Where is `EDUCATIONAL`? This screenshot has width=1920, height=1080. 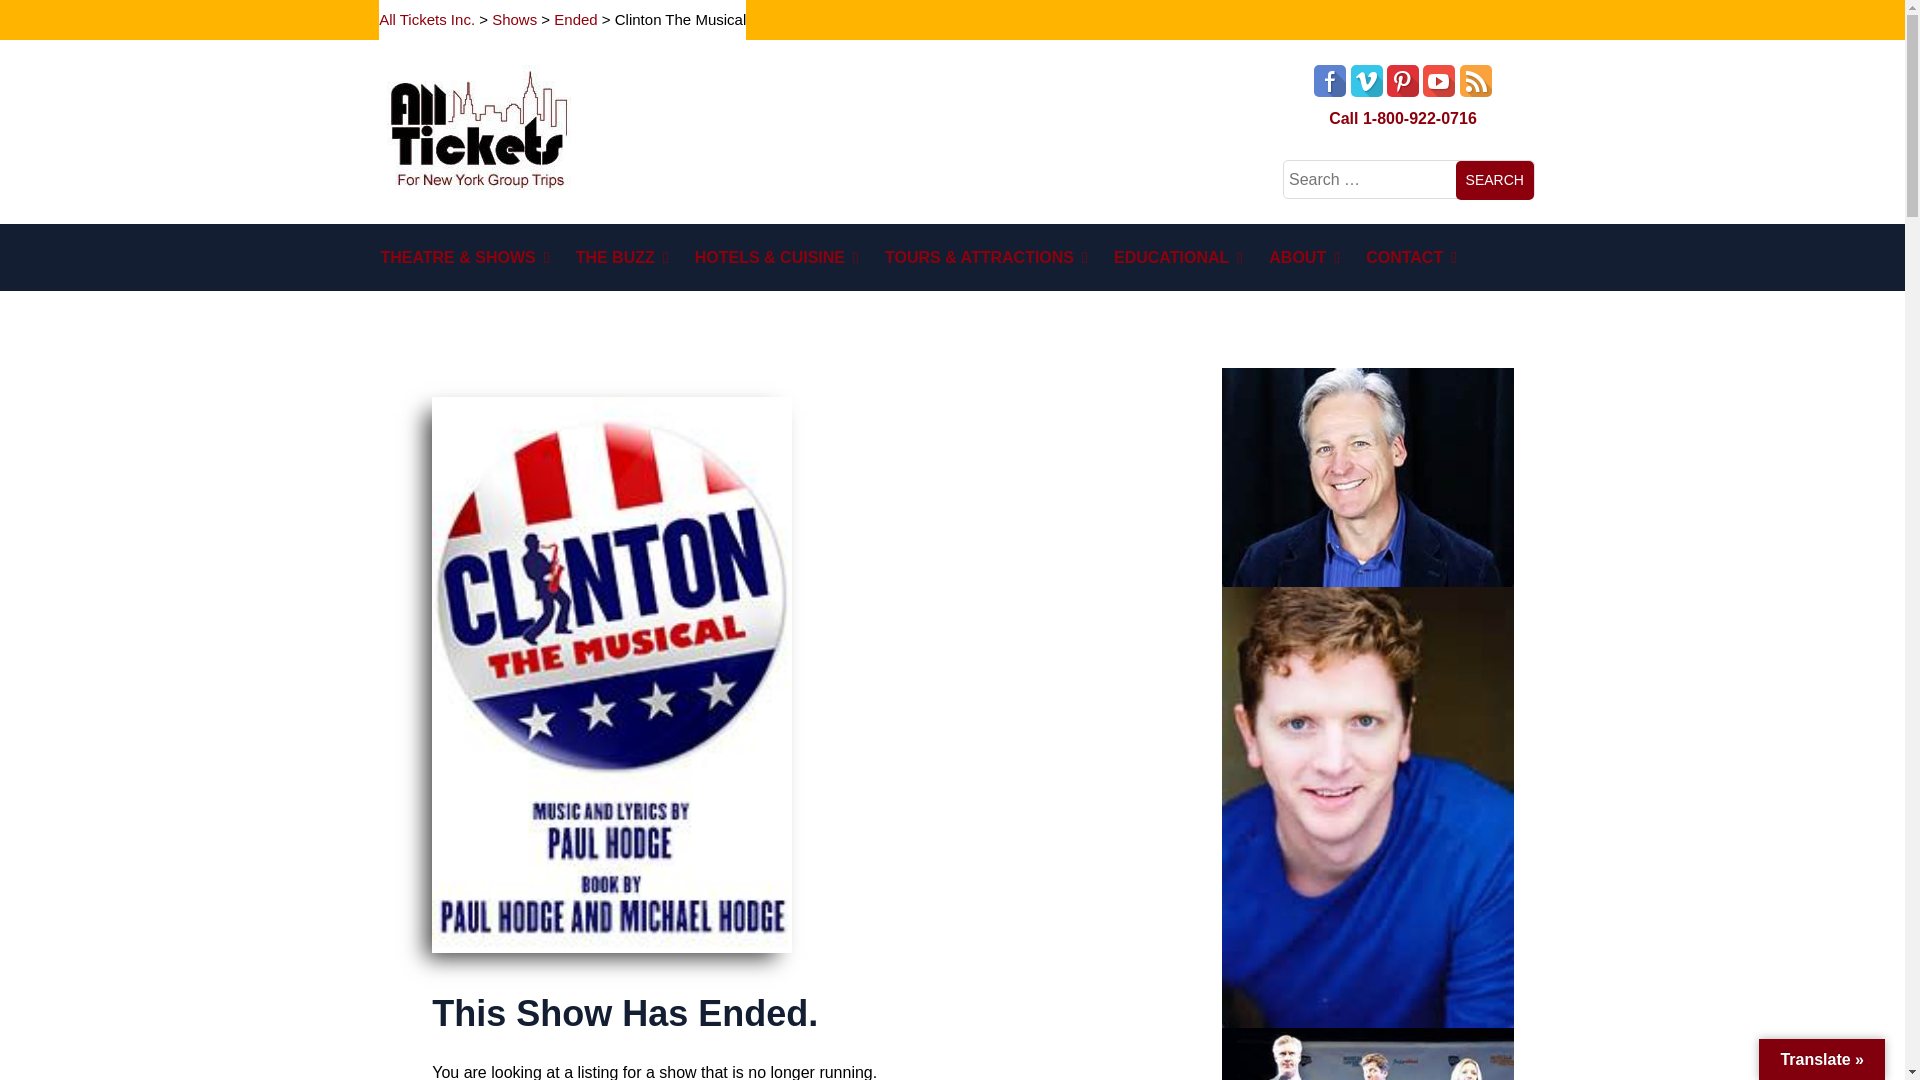
EDUCATIONAL is located at coordinates (1211, 256).